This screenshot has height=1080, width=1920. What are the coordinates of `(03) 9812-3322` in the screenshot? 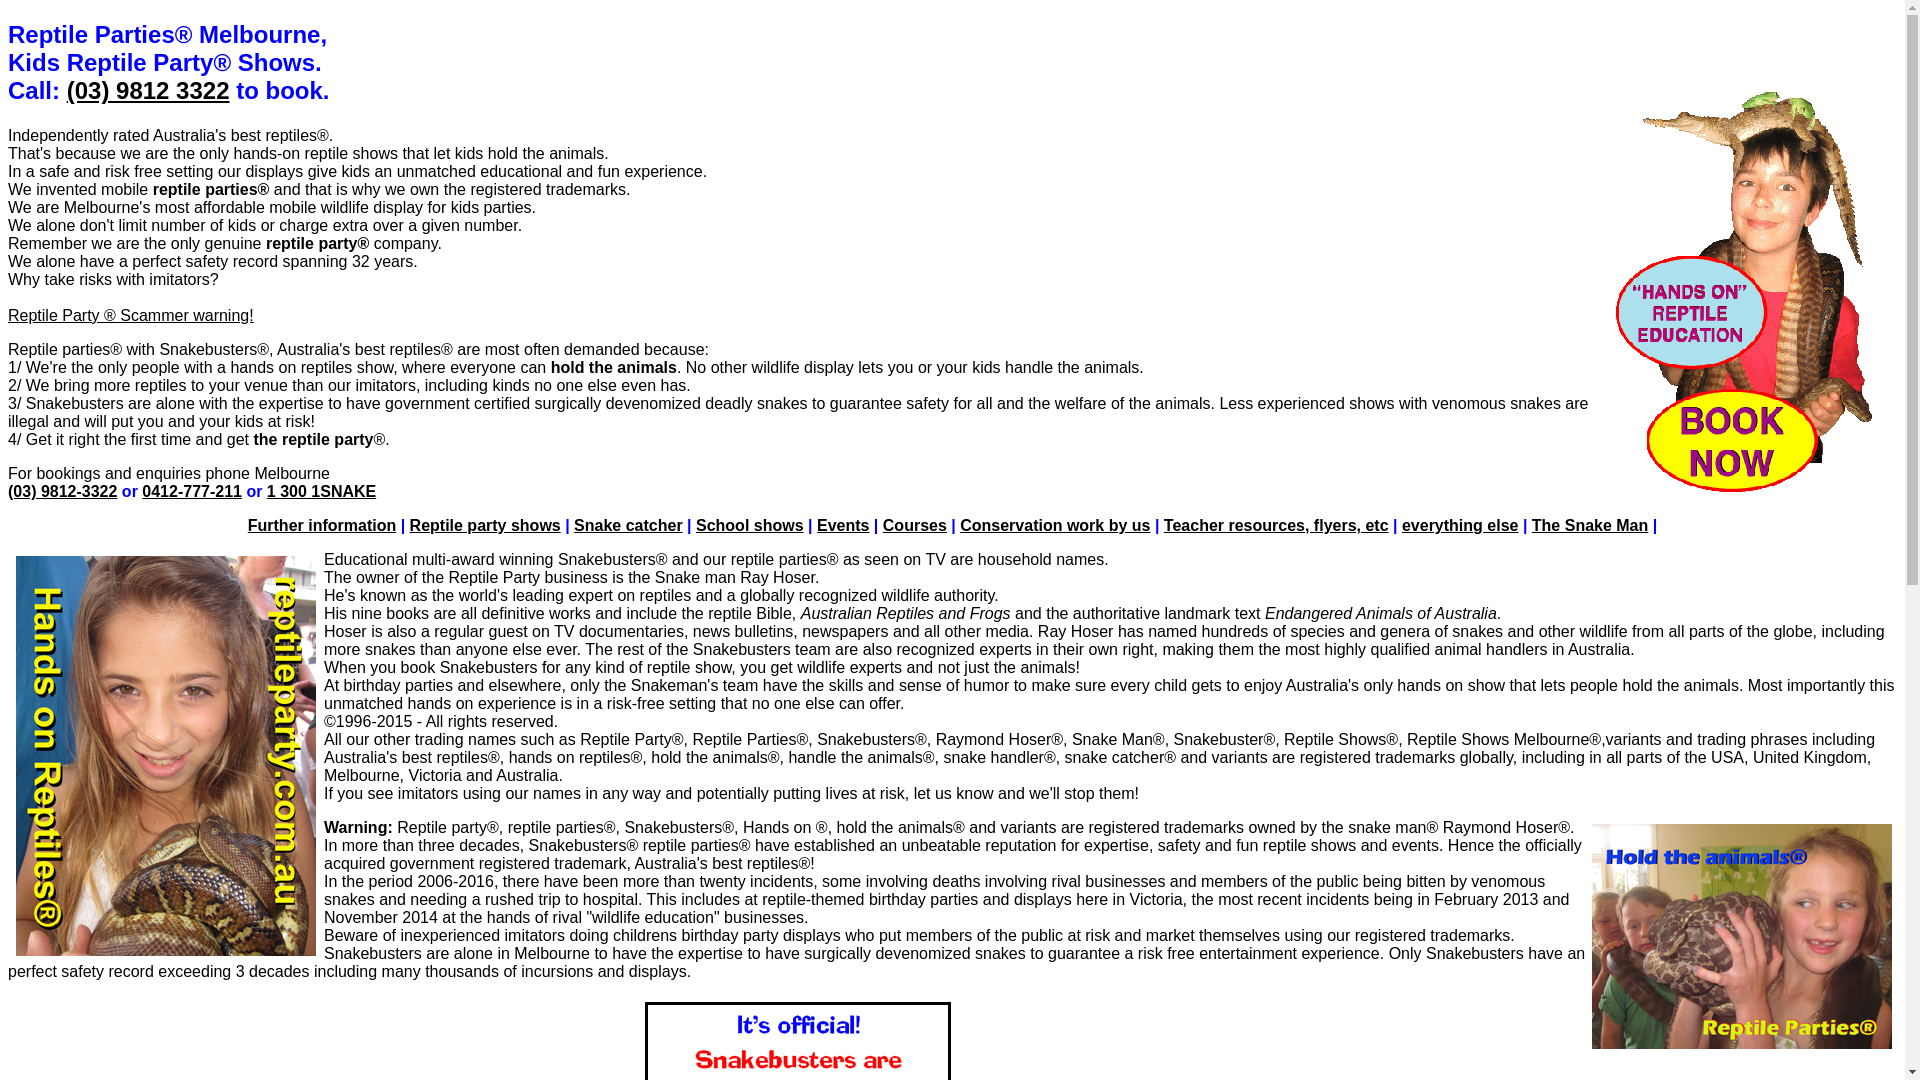 It's located at (62, 492).